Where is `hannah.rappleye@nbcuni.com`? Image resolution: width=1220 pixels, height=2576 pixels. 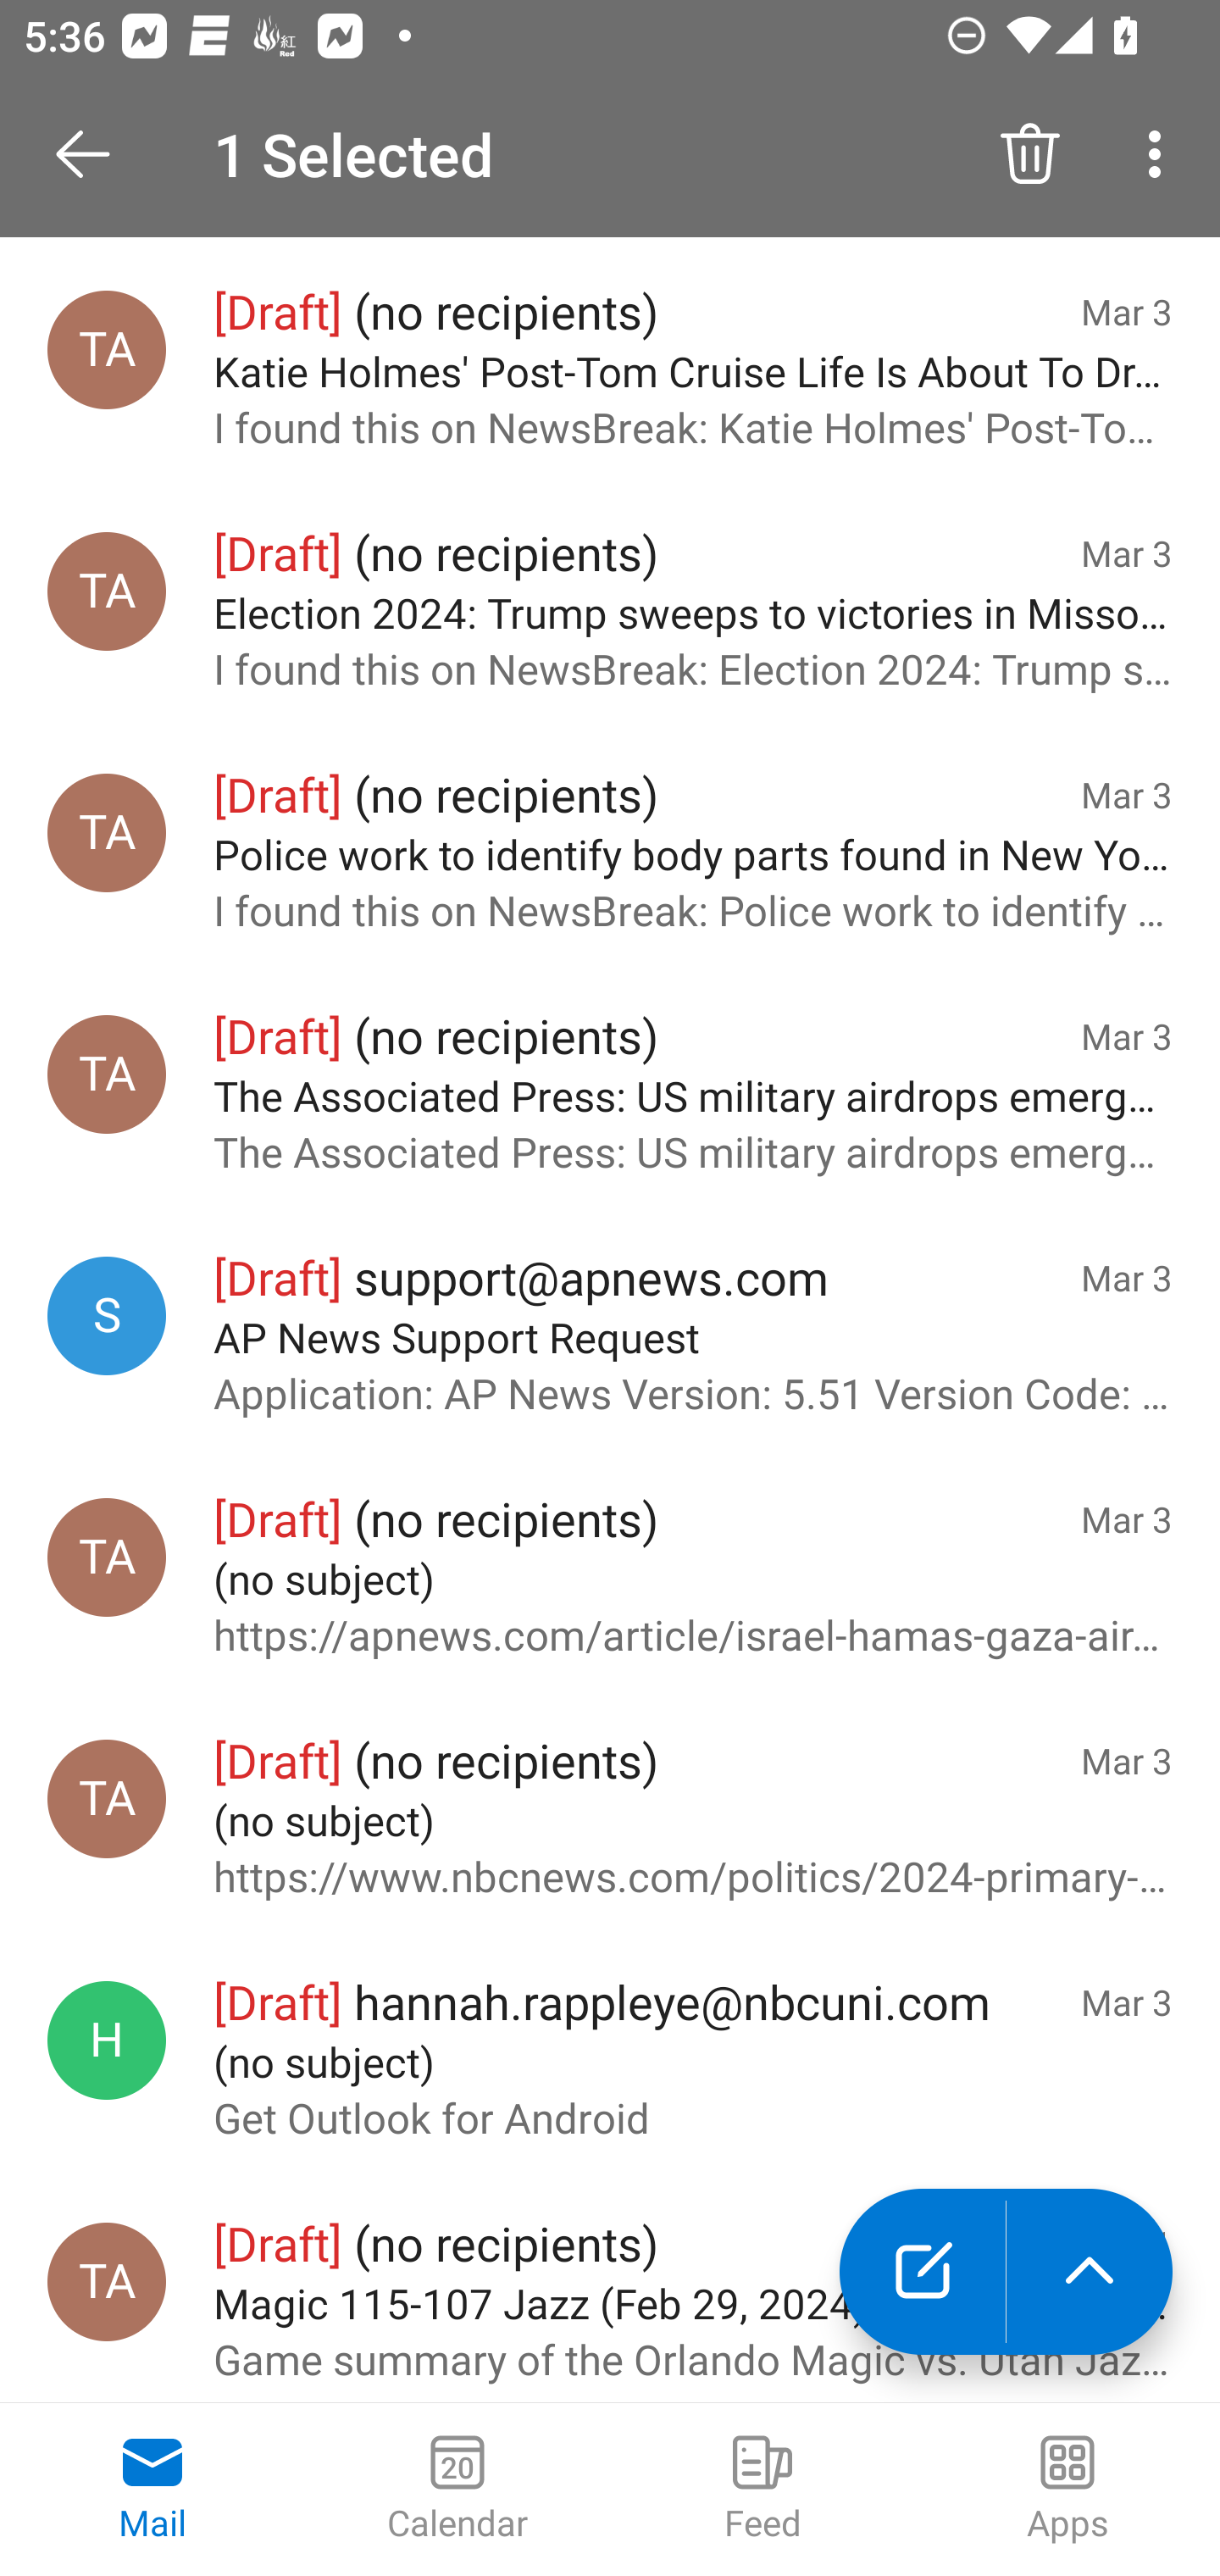 hannah.rappleye@nbcuni.com is located at coordinates (107, 2040).